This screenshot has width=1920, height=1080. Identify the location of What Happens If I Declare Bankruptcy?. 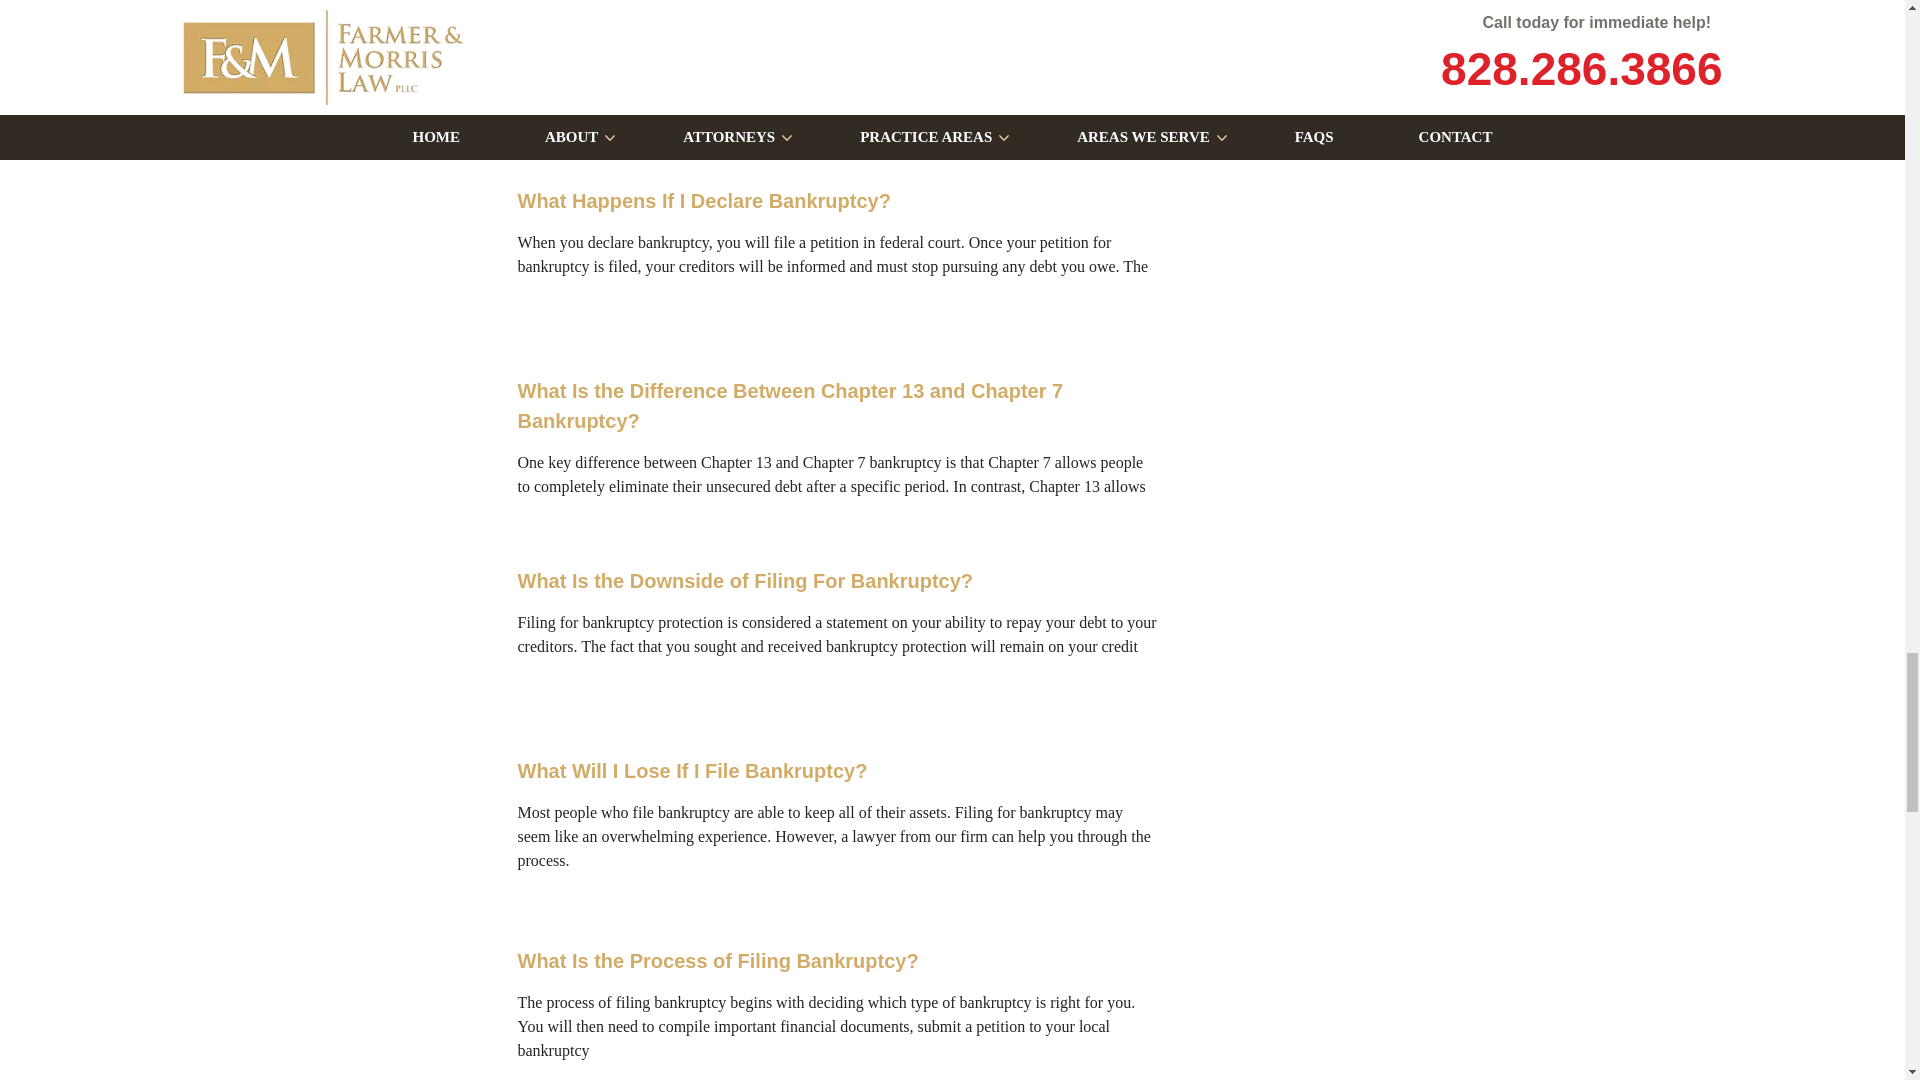
(402, 260).